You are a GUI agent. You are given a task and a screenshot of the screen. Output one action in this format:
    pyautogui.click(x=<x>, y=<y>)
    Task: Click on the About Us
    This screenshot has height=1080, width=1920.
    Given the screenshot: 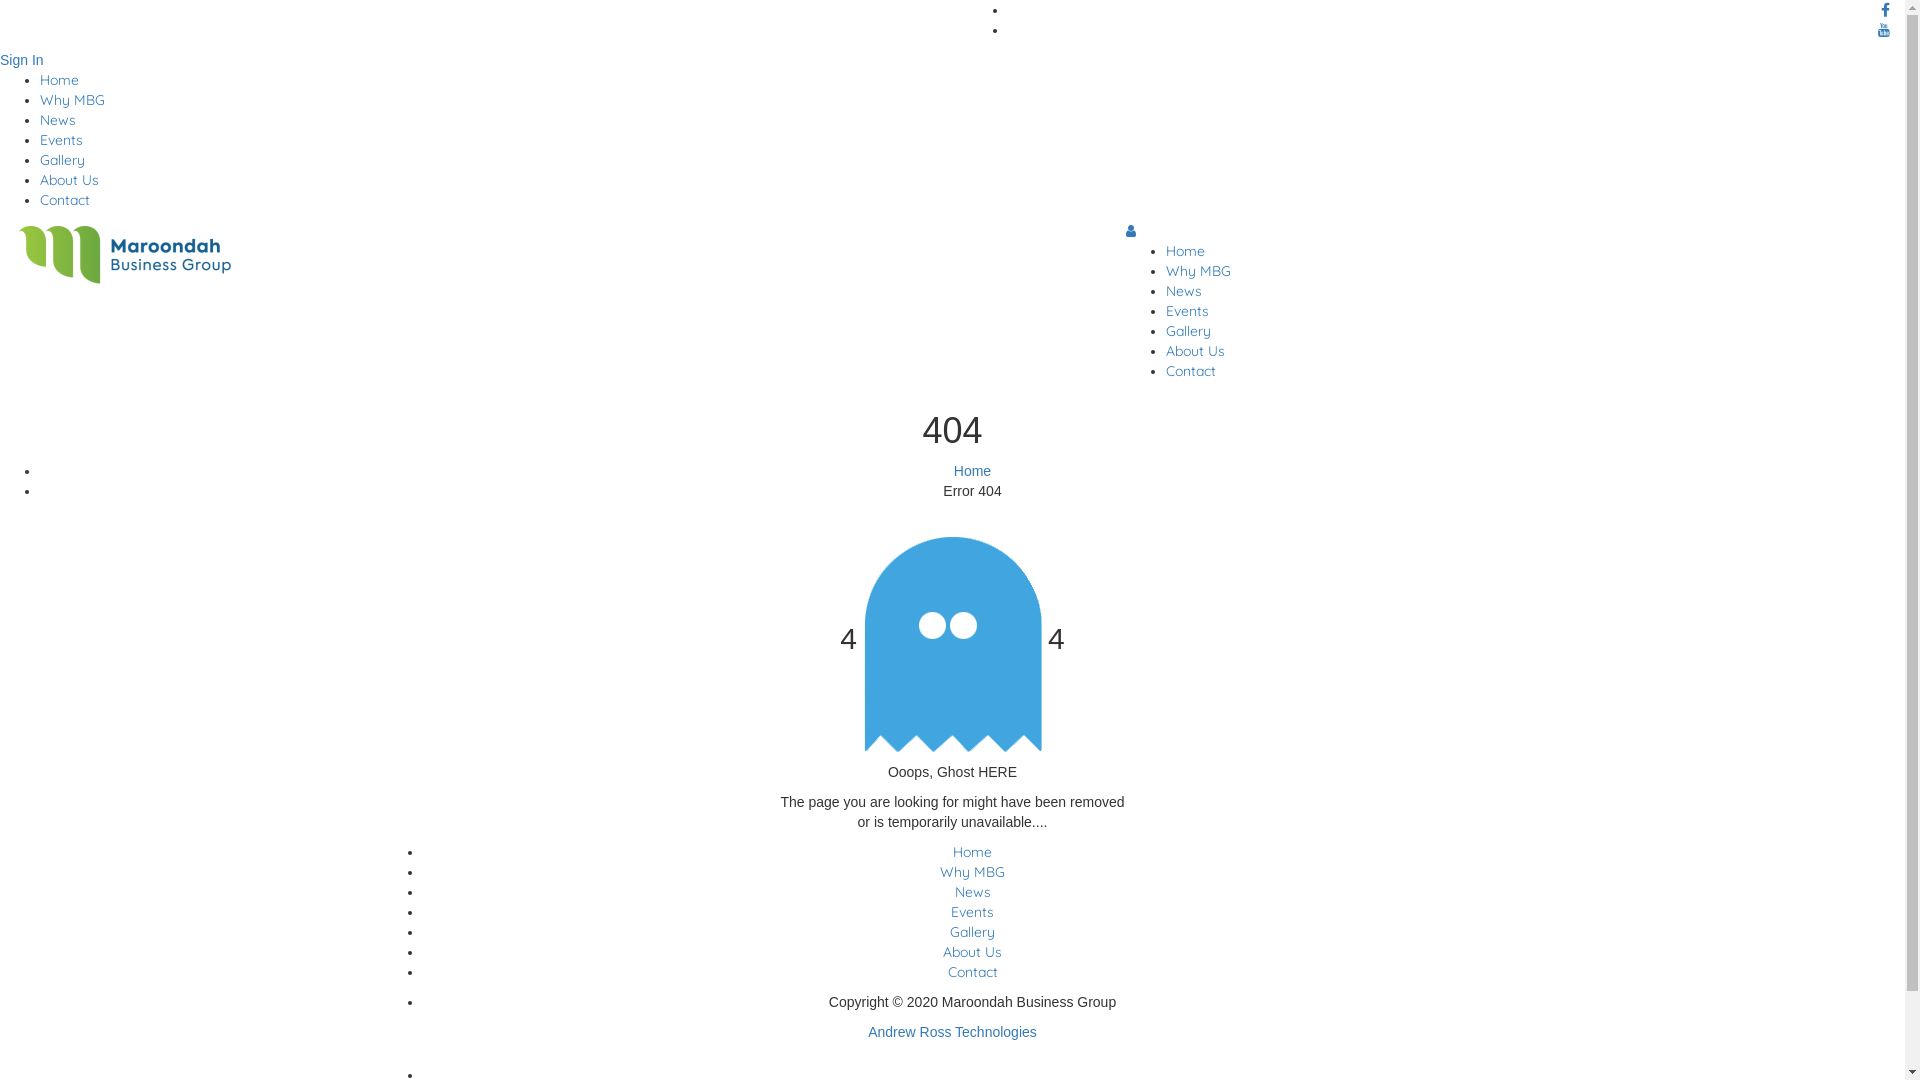 What is the action you would take?
    pyautogui.click(x=972, y=952)
    